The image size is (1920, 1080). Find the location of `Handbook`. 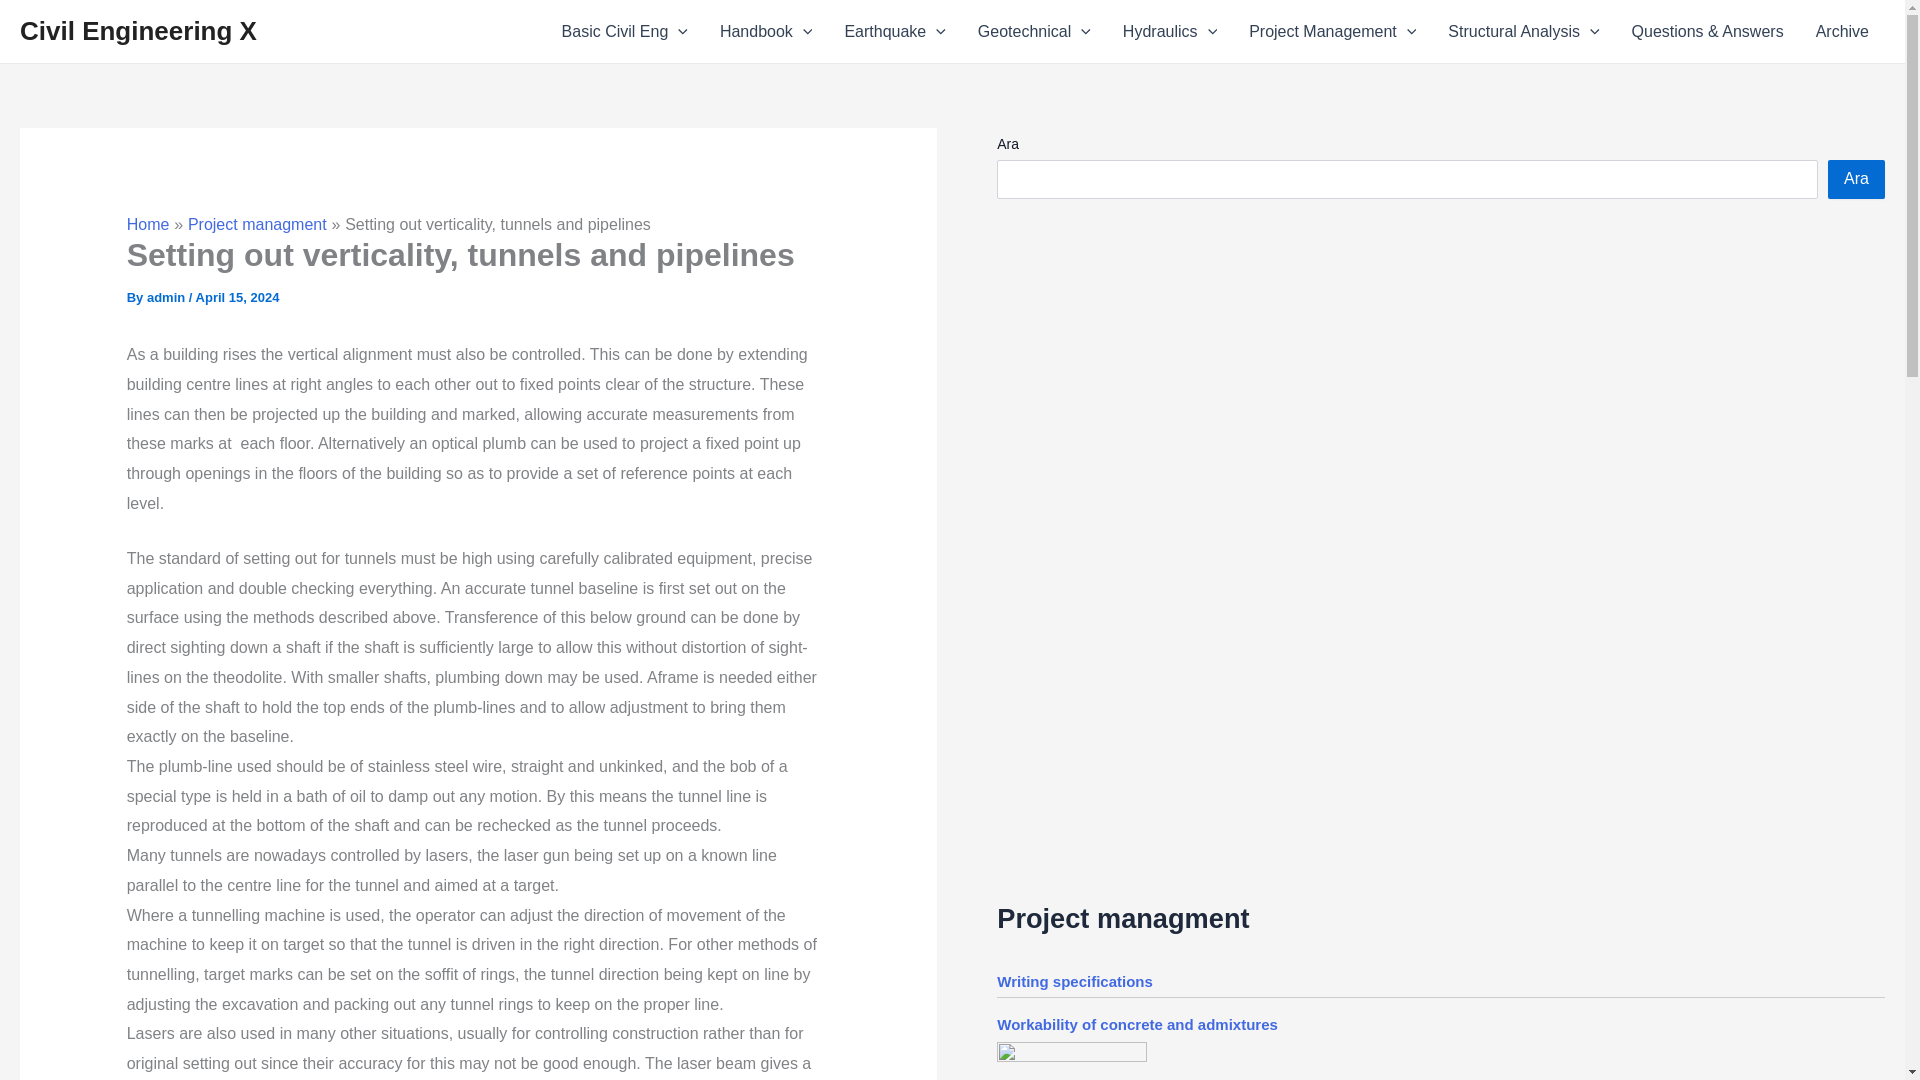

Handbook is located at coordinates (766, 32).